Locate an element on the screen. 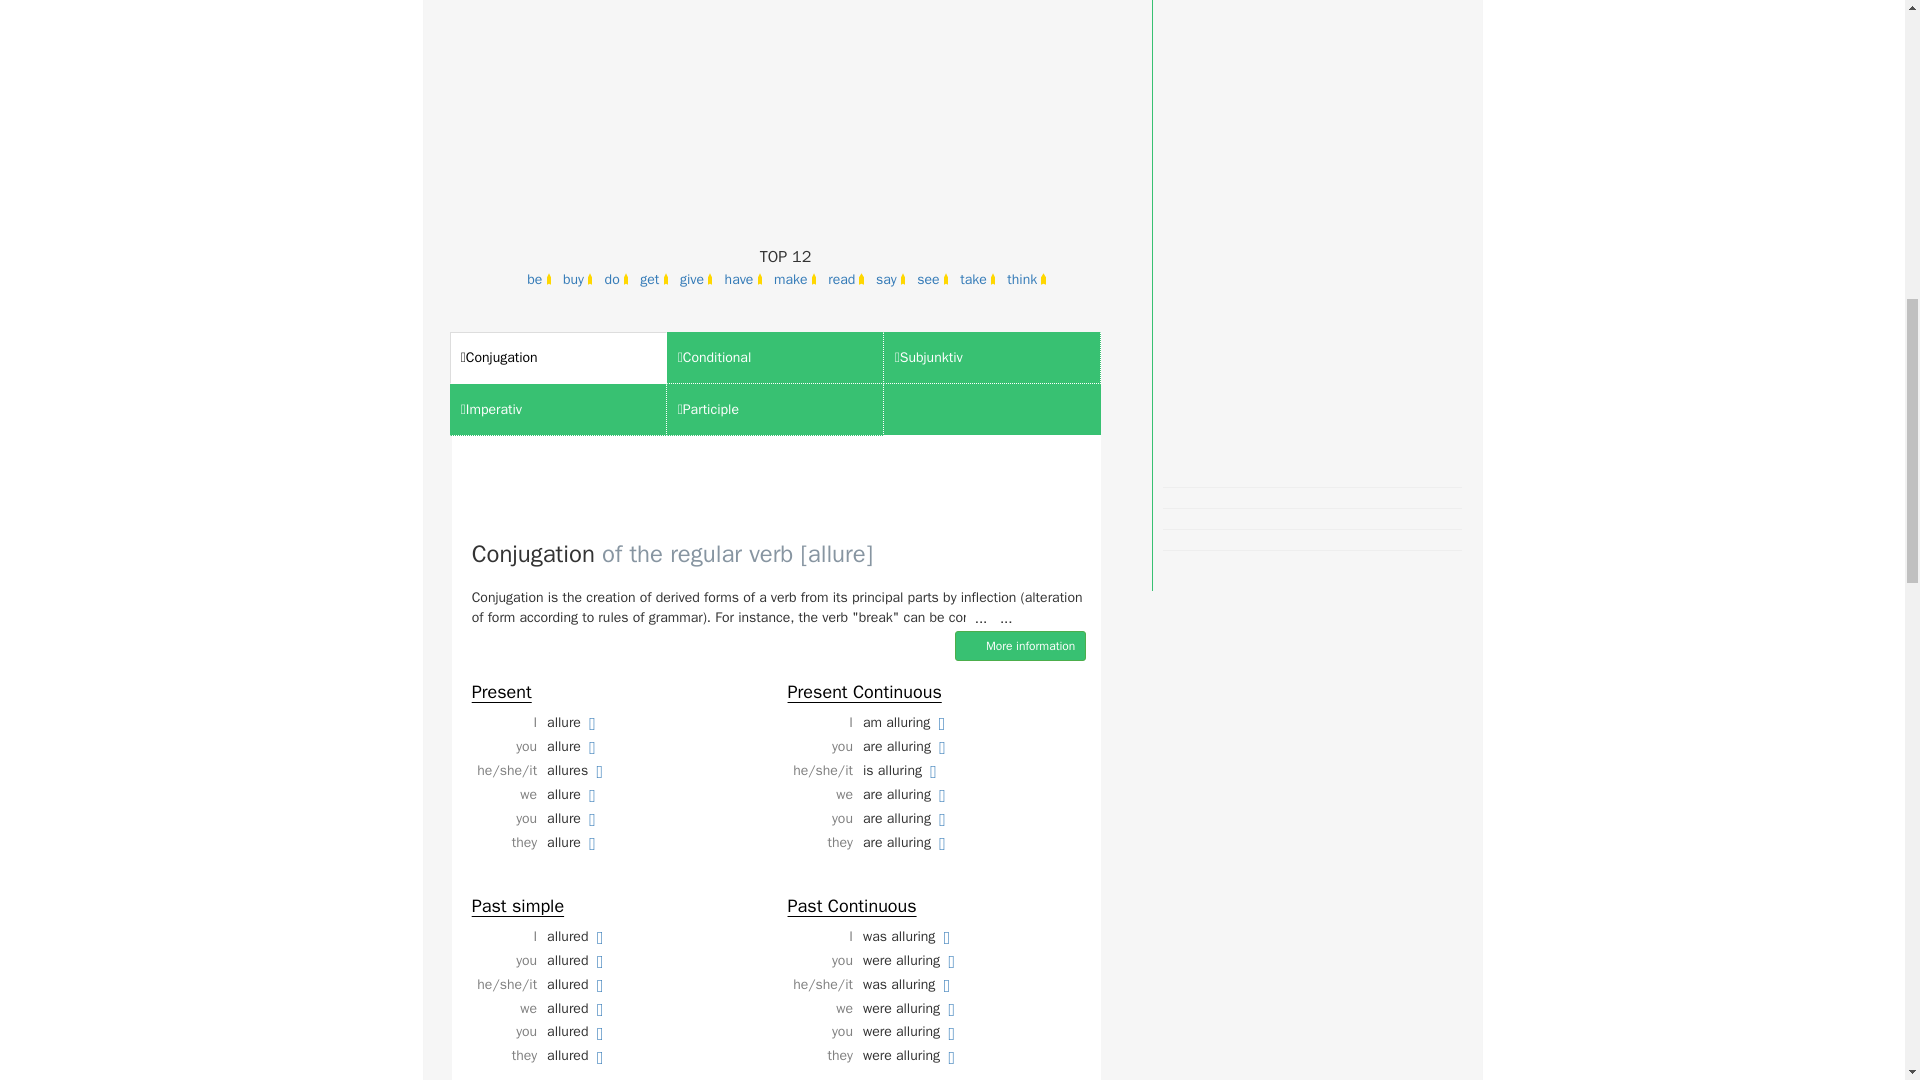 Image resolution: width=1920 pixels, height=1080 pixels. make   is located at coordinates (794, 281).